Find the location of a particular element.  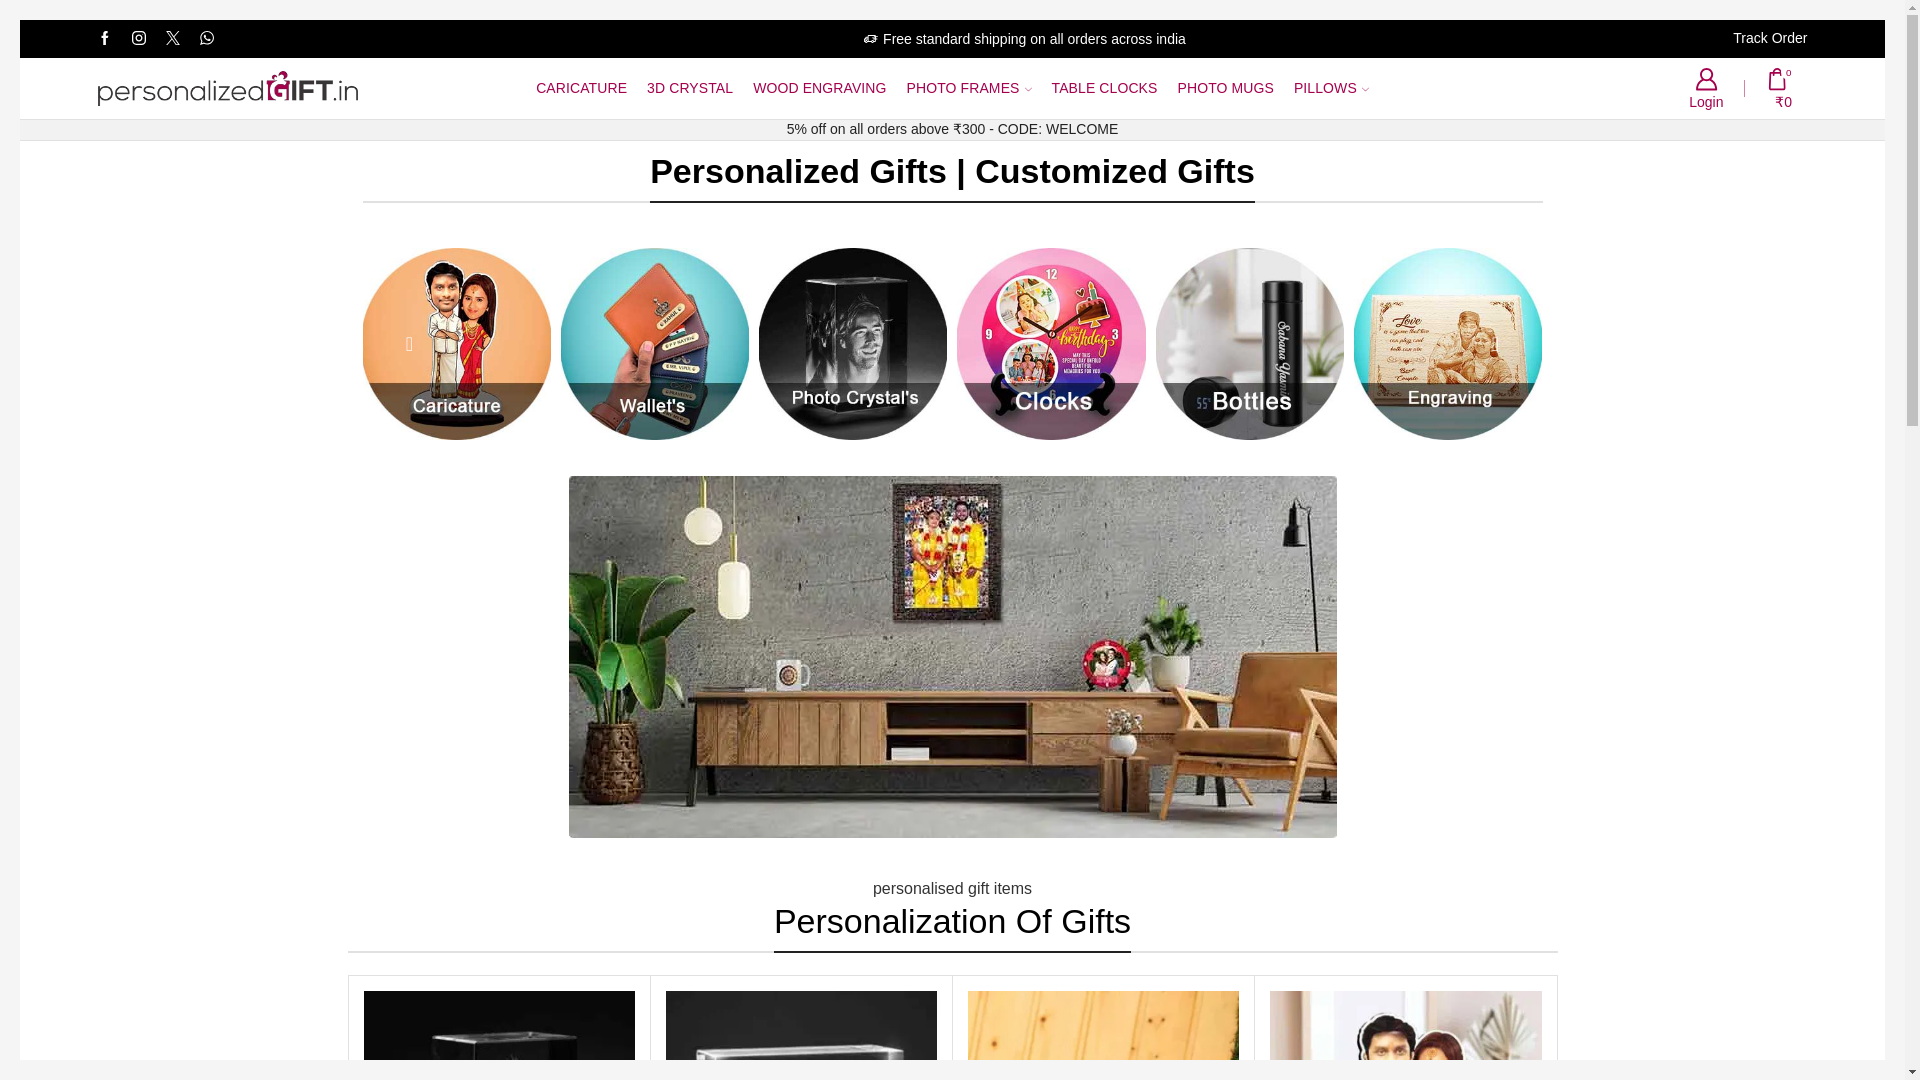

PILLOWS is located at coordinates (1331, 88).